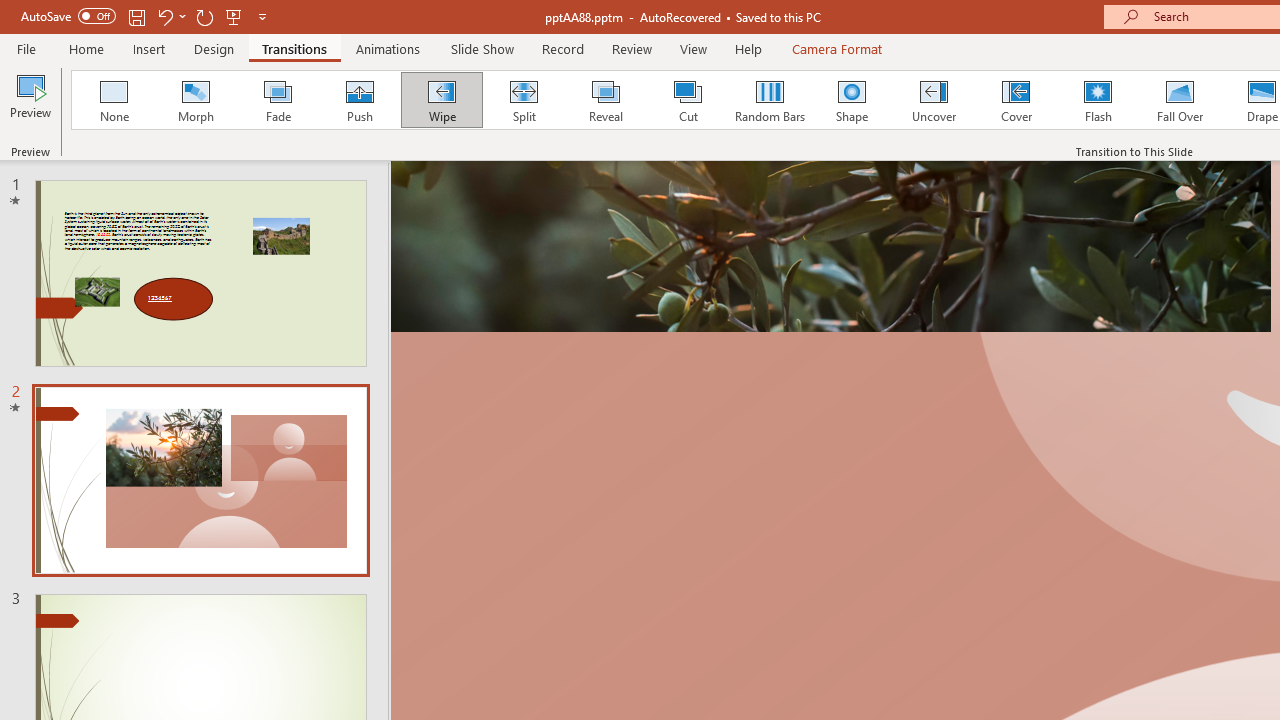 This screenshot has height=720, width=1280. What do you see at coordinates (234, 16) in the screenshot?
I see `From Beginning` at bounding box center [234, 16].